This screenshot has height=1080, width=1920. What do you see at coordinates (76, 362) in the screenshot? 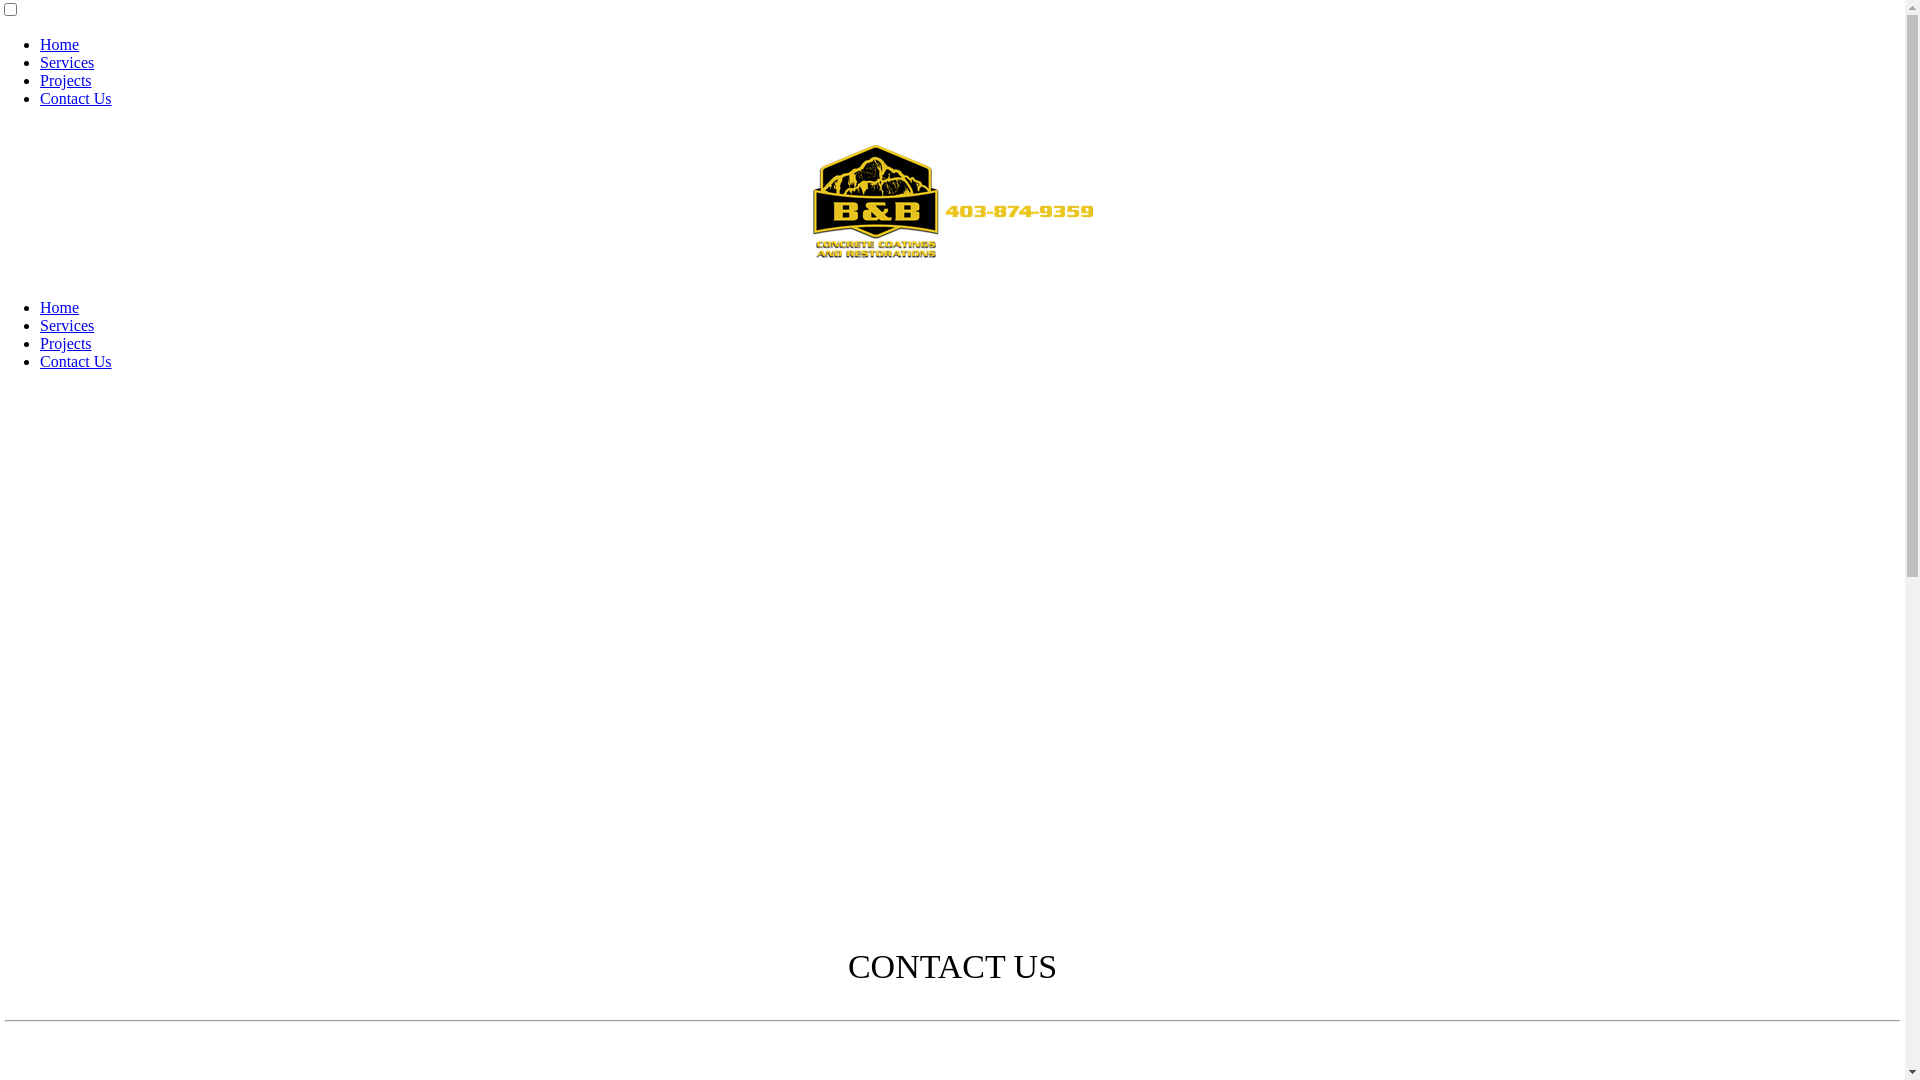
I see `Contact Us` at bounding box center [76, 362].